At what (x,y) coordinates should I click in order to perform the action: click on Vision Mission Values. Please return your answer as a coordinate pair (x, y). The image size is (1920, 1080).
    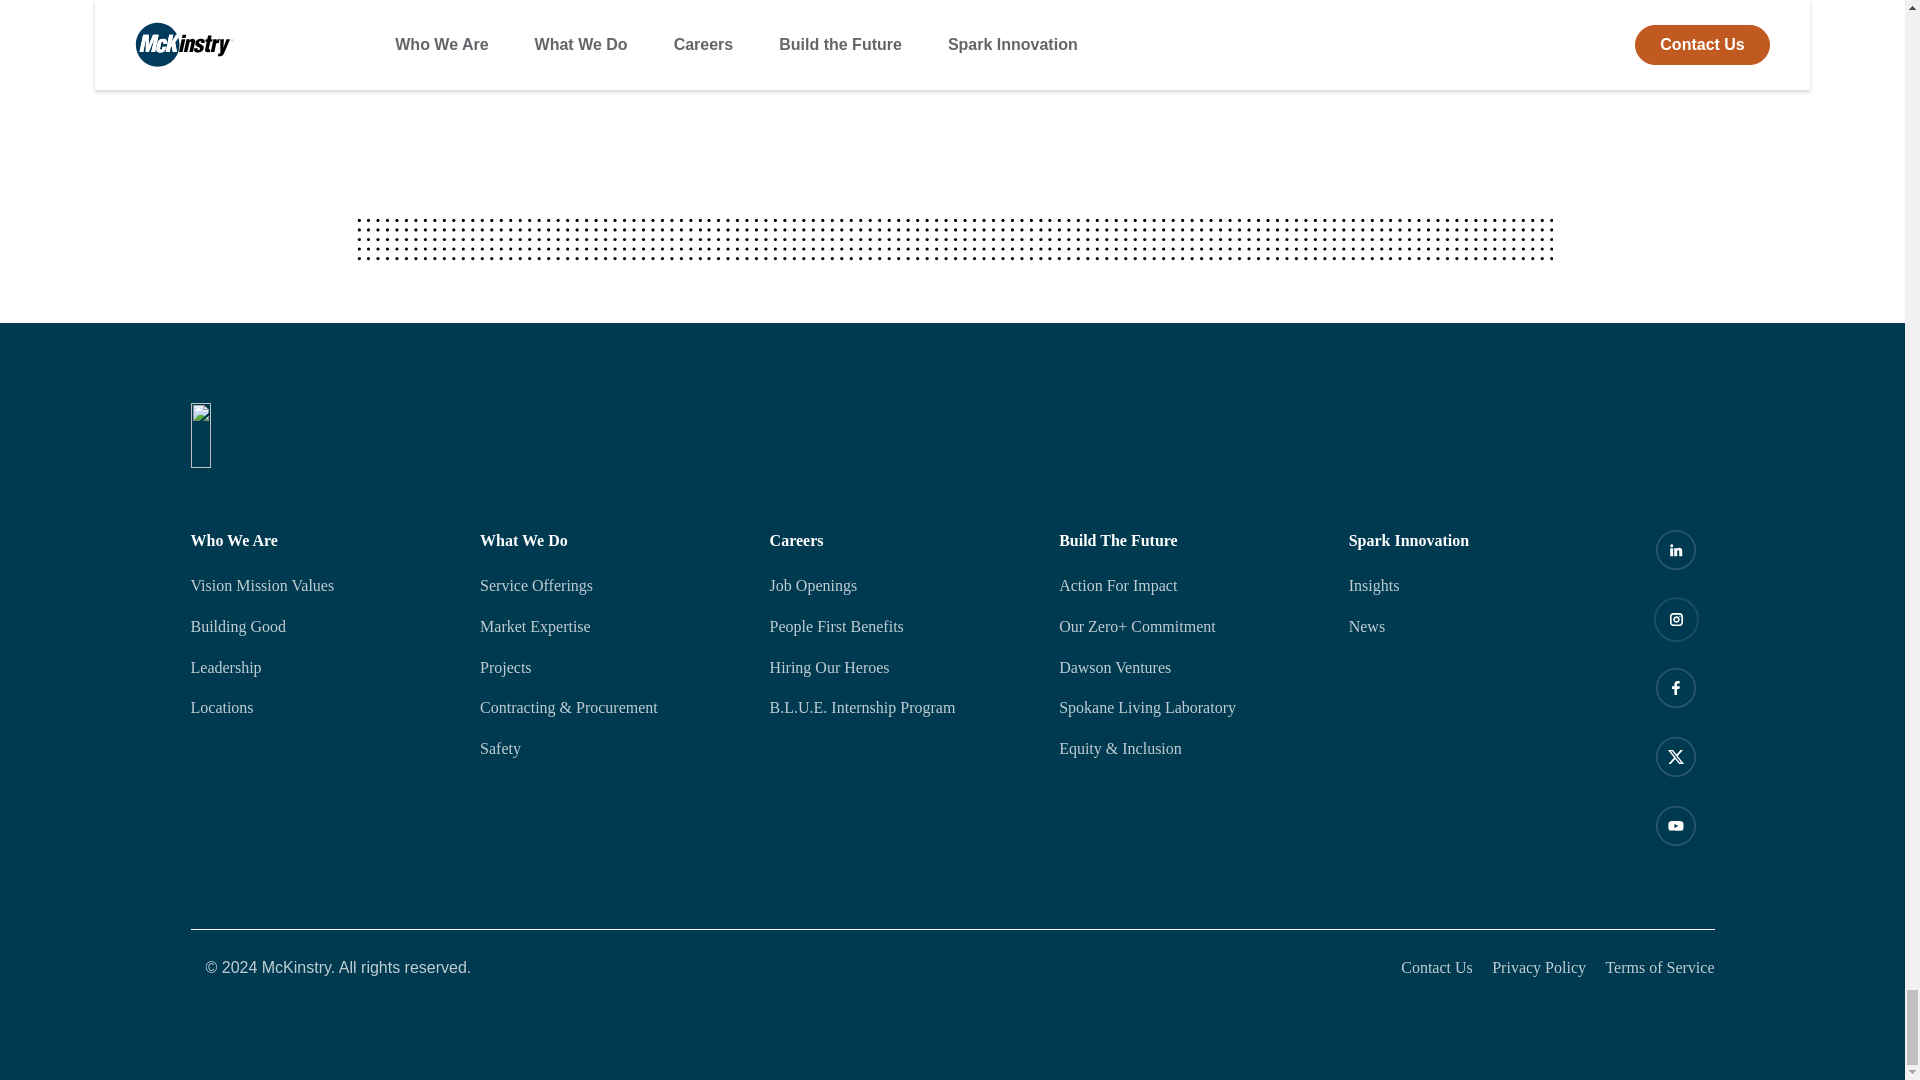
    Looking at the image, I should click on (320, 586).